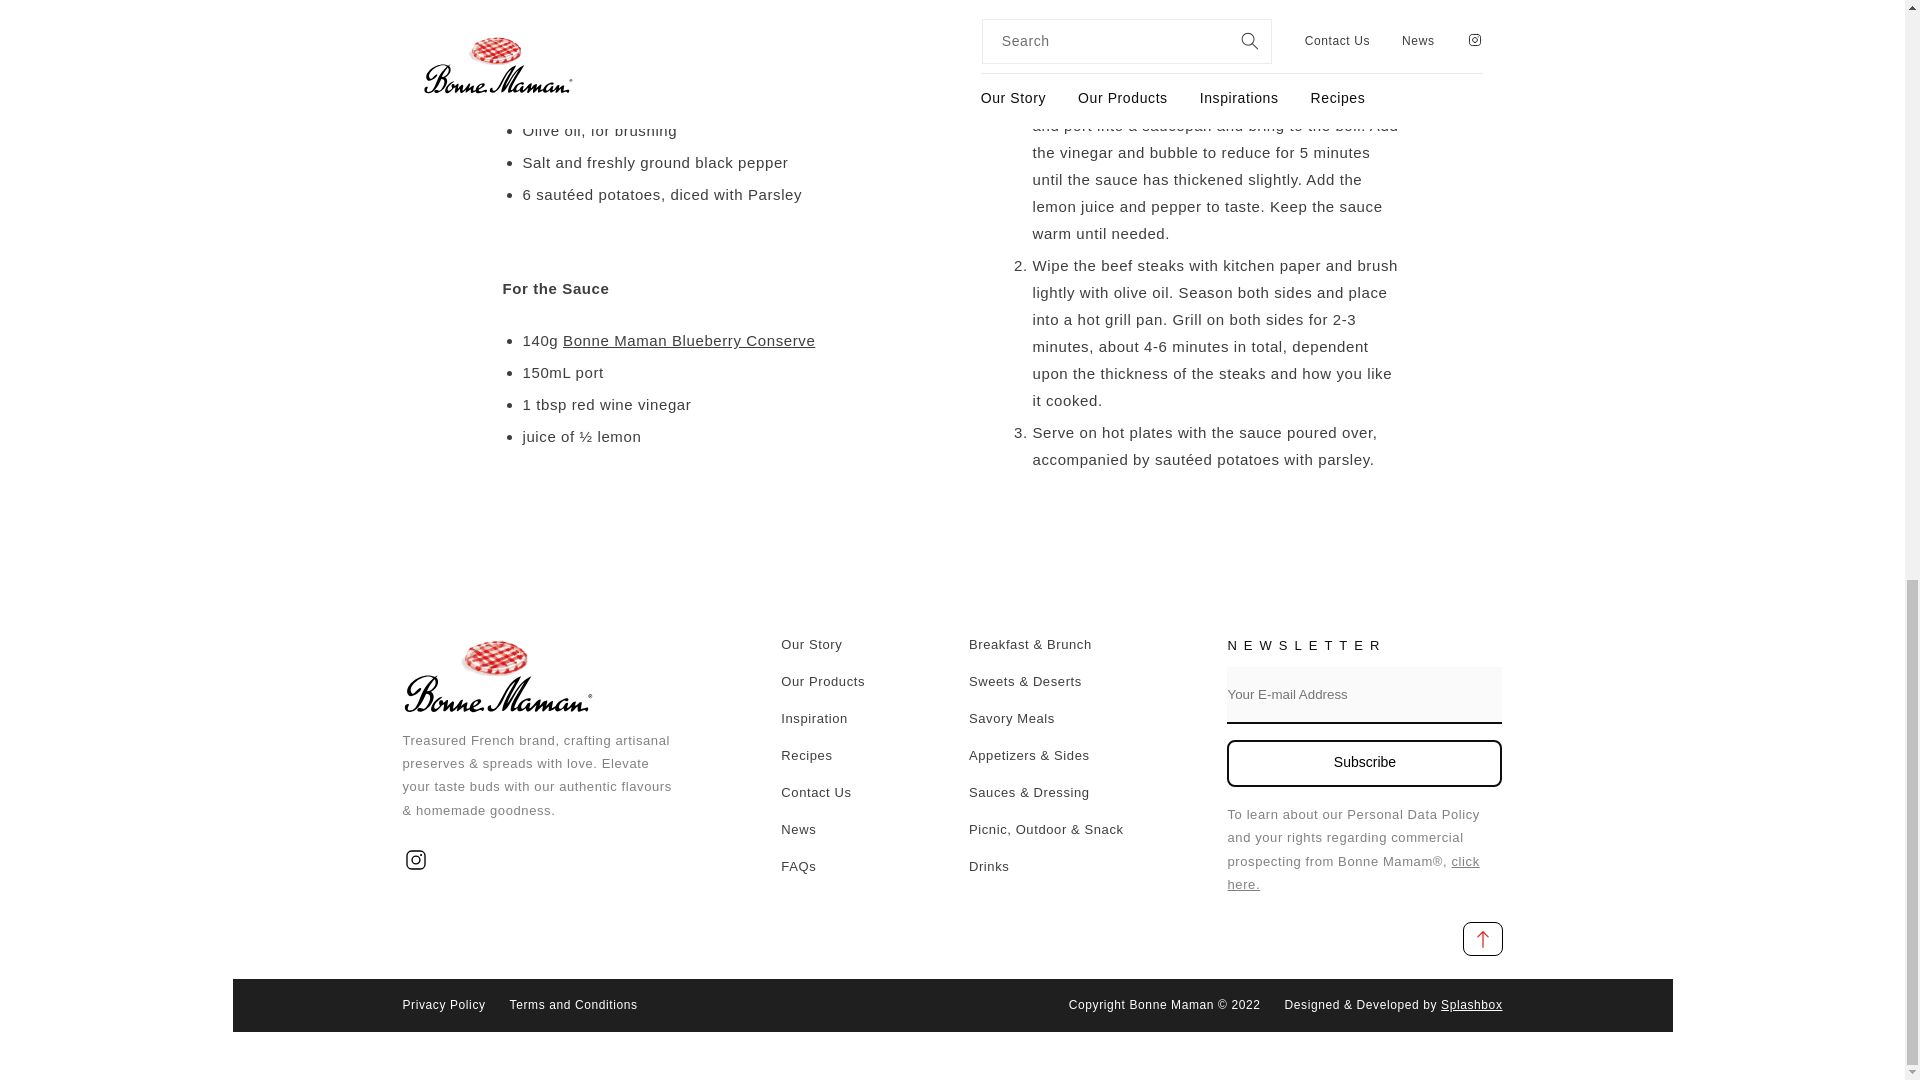 The image size is (1920, 1080). What do you see at coordinates (688, 340) in the screenshot?
I see `Bonne Maman Blueberry Conserve` at bounding box center [688, 340].